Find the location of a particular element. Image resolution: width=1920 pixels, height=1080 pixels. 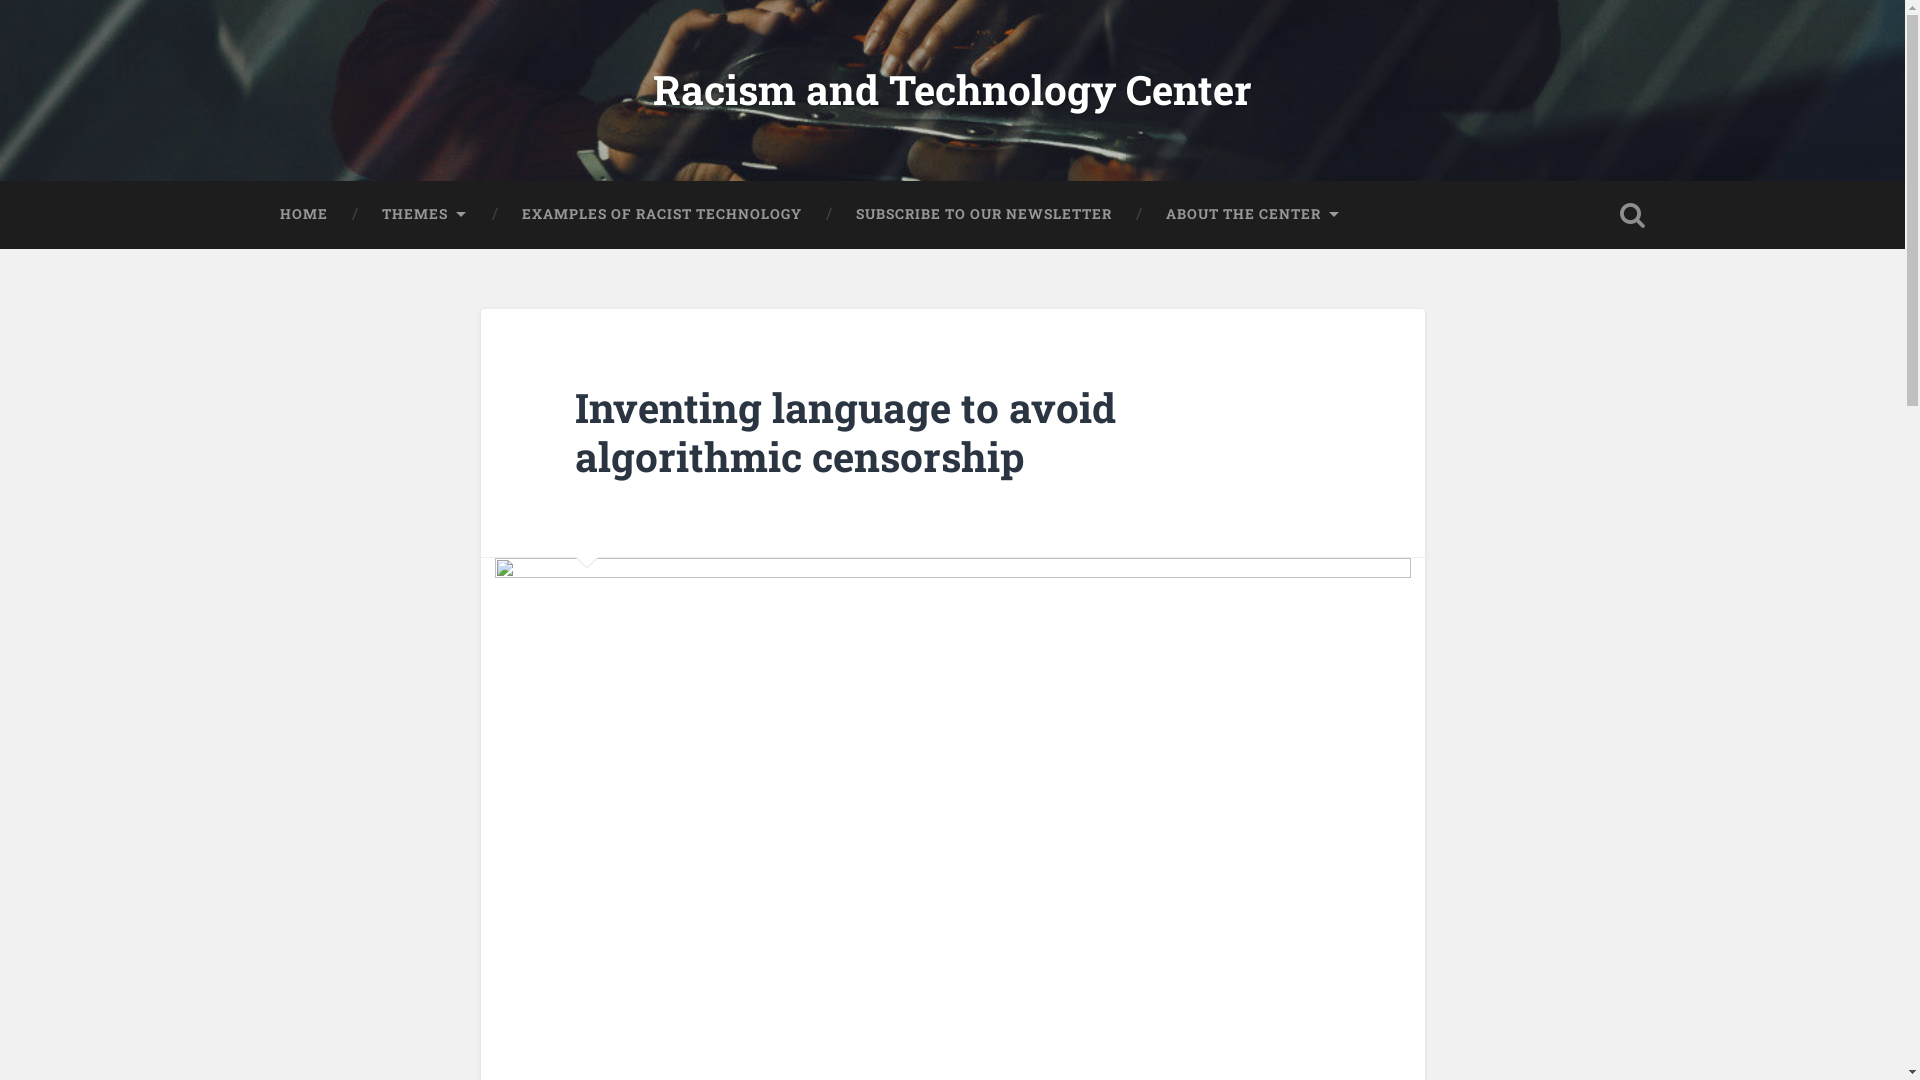

ABOUT THE CENTER is located at coordinates (1252, 214).